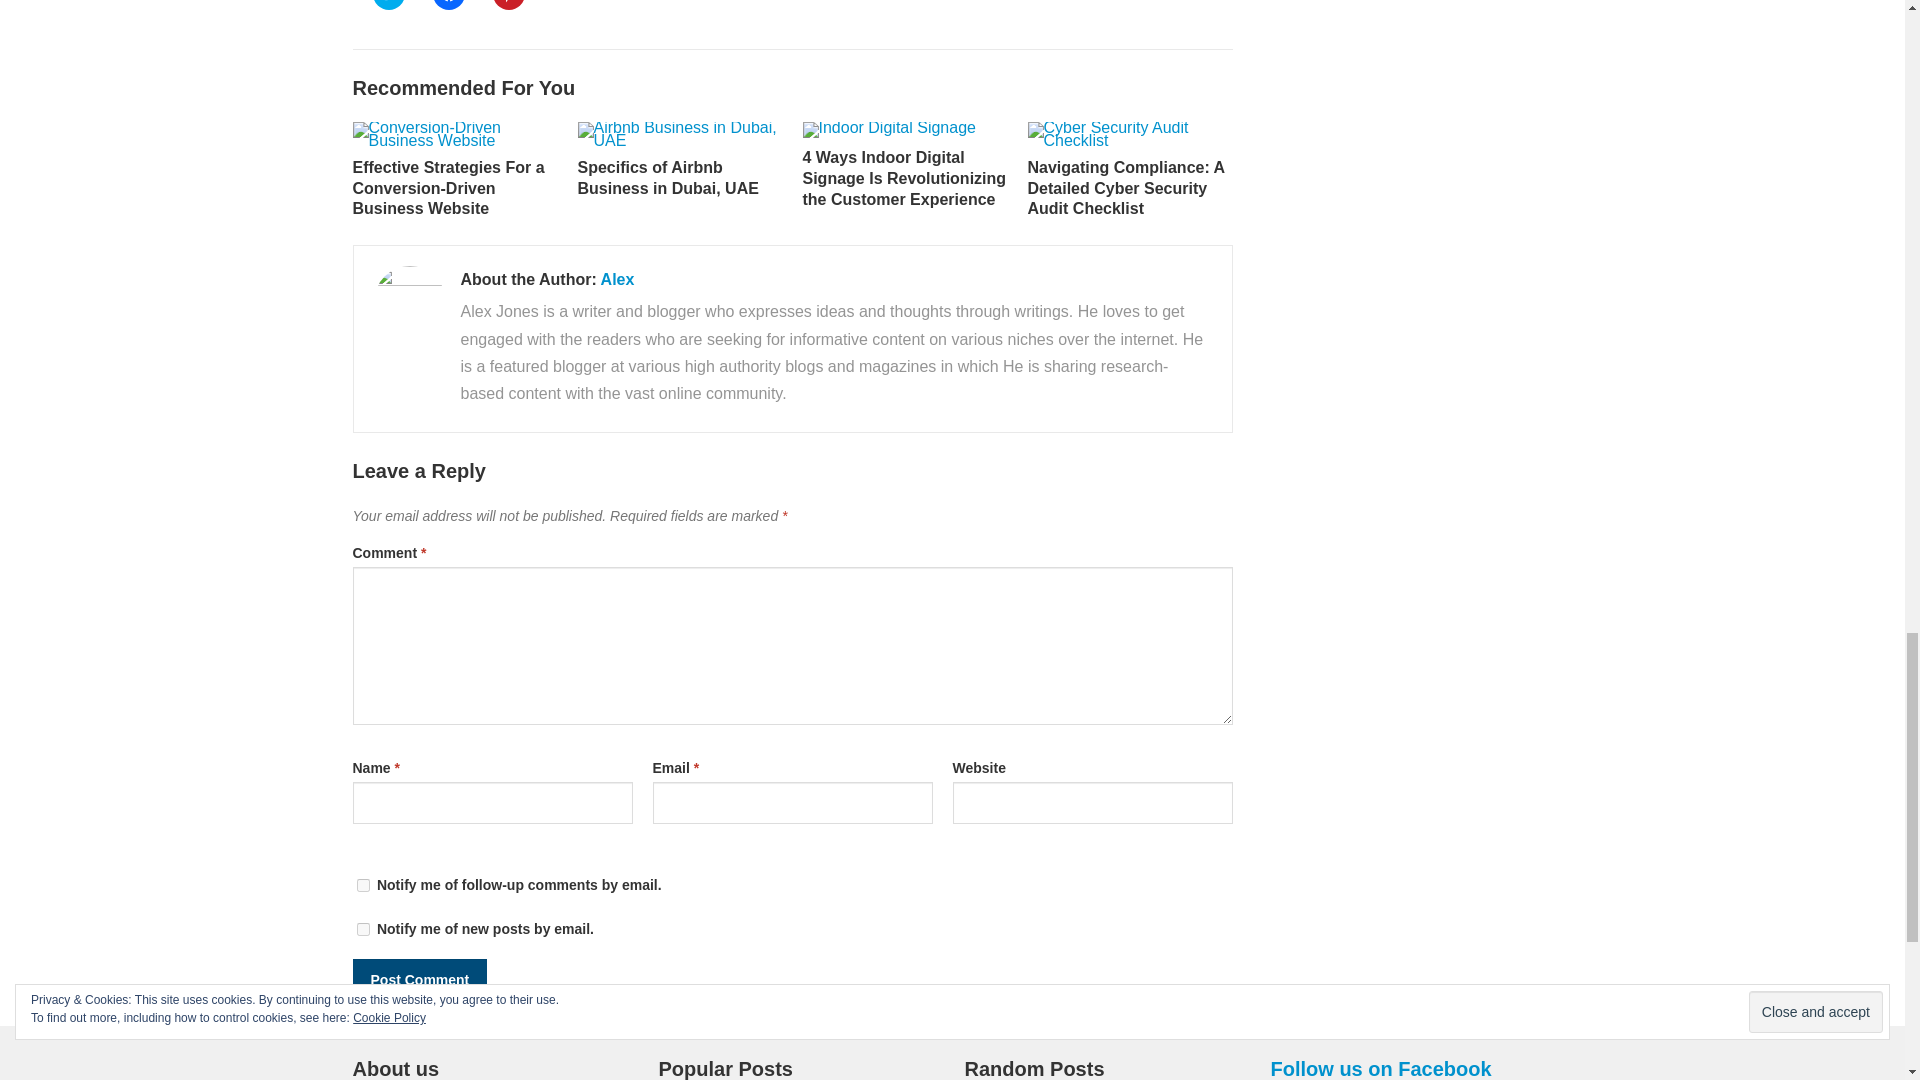 The width and height of the screenshot is (1920, 1080). I want to click on Click to share on Facebook, so click(448, 4).